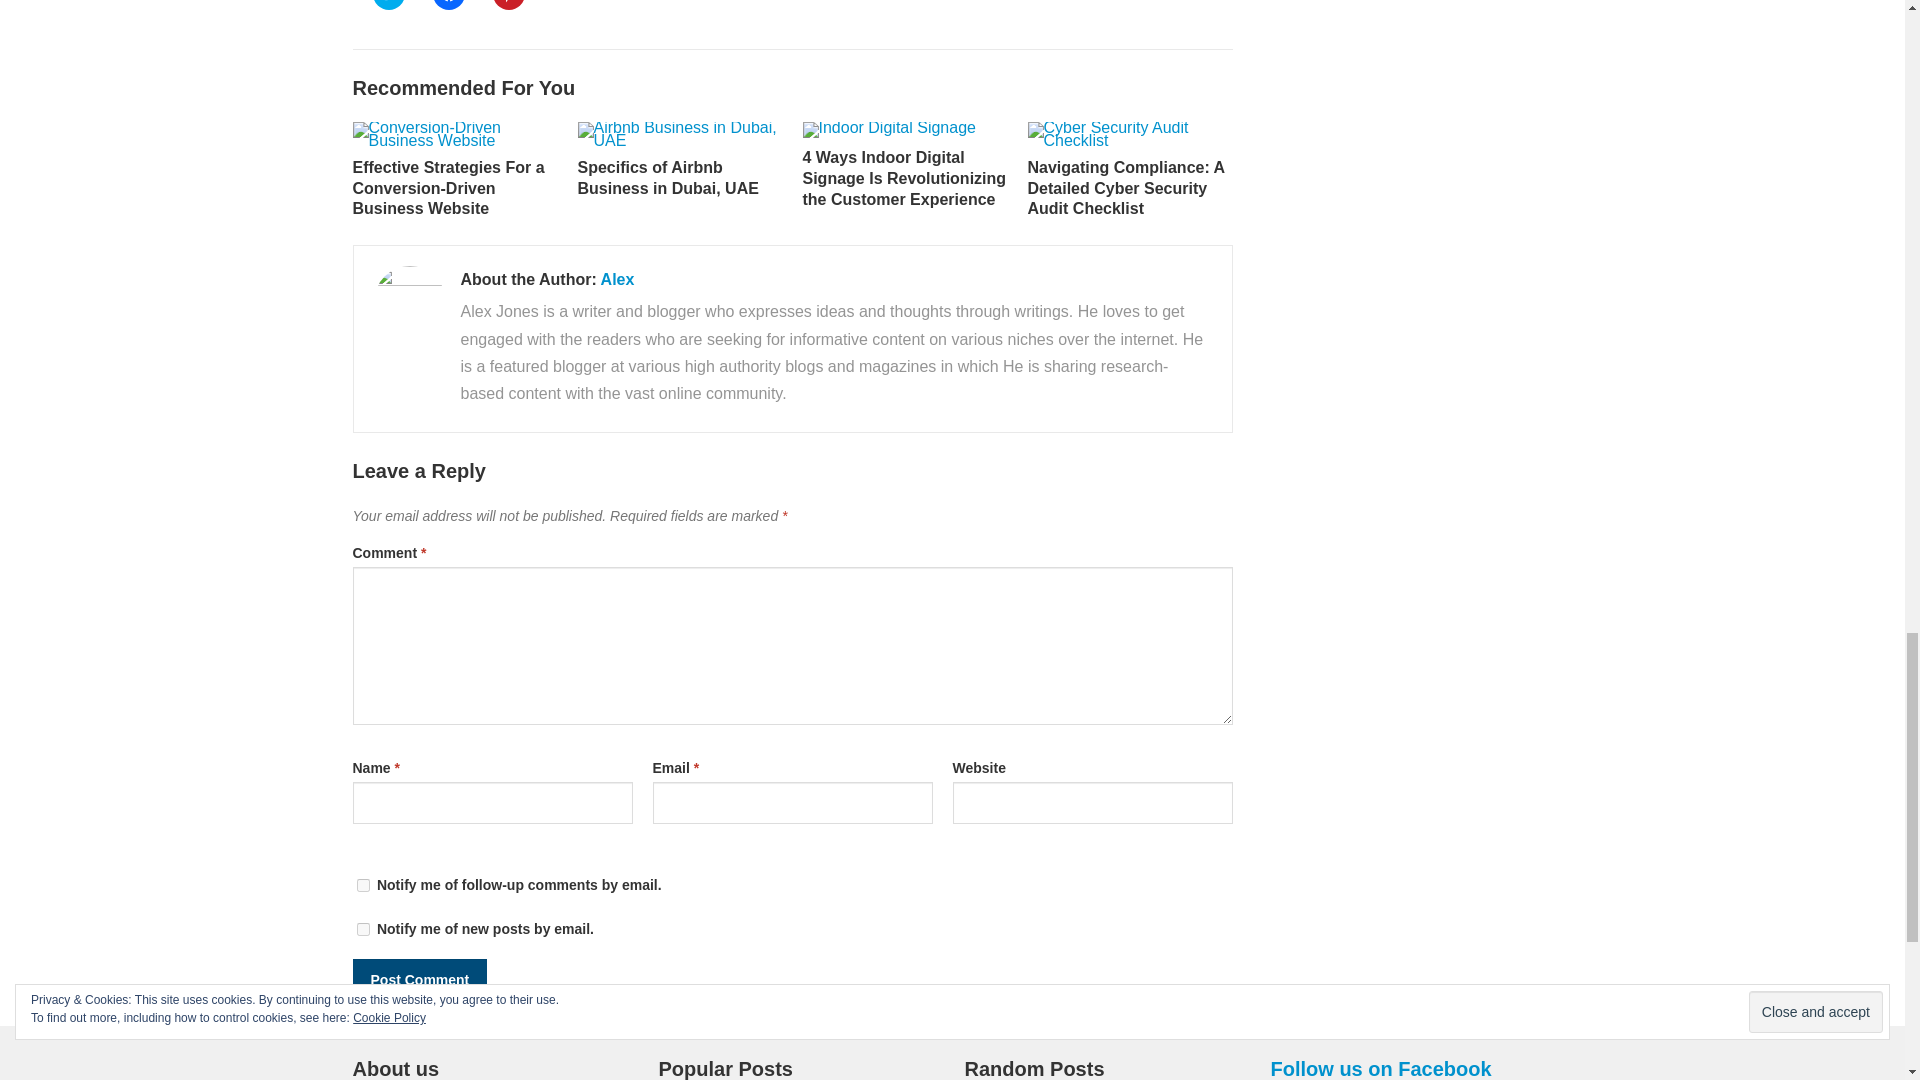 The width and height of the screenshot is (1920, 1080). I want to click on Click to share on Facebook, so click(448, 4).